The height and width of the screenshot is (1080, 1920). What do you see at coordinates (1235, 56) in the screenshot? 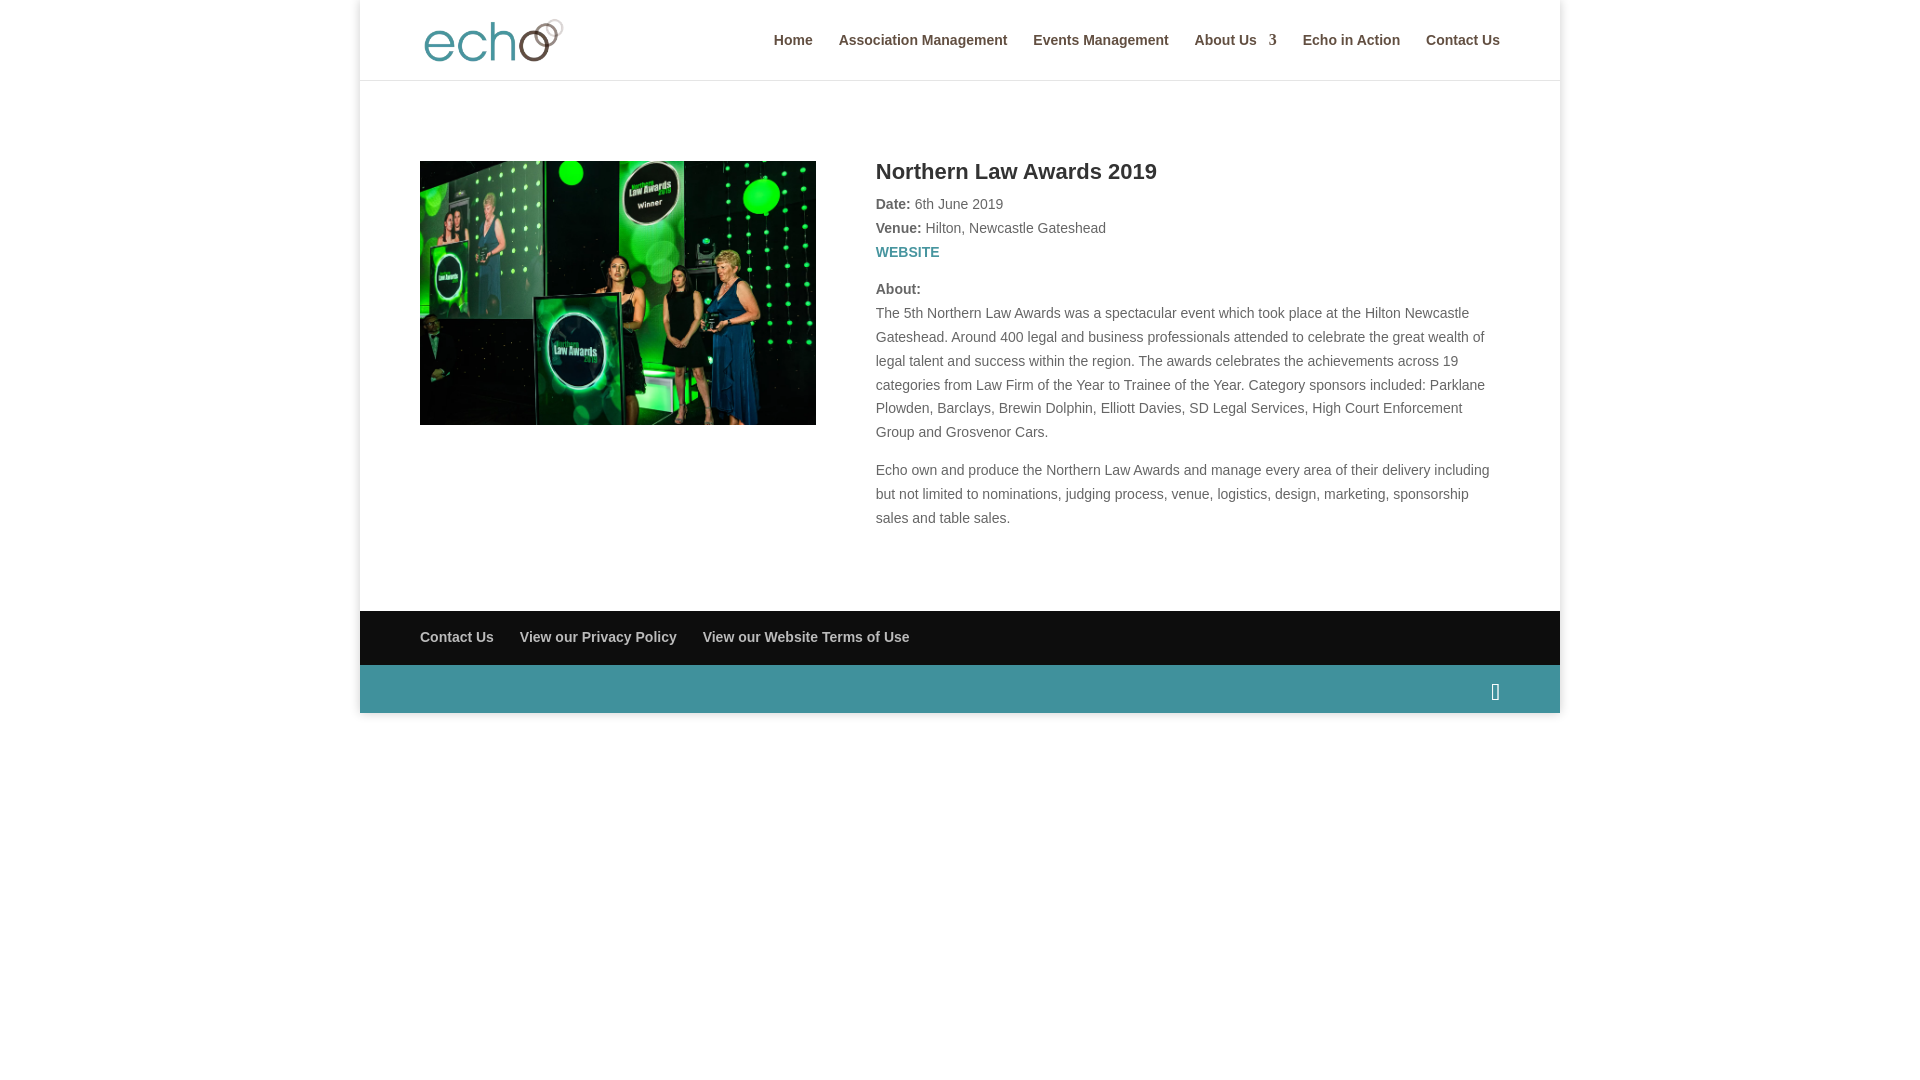
I see `About Us` at bounding box center [1235, 56].